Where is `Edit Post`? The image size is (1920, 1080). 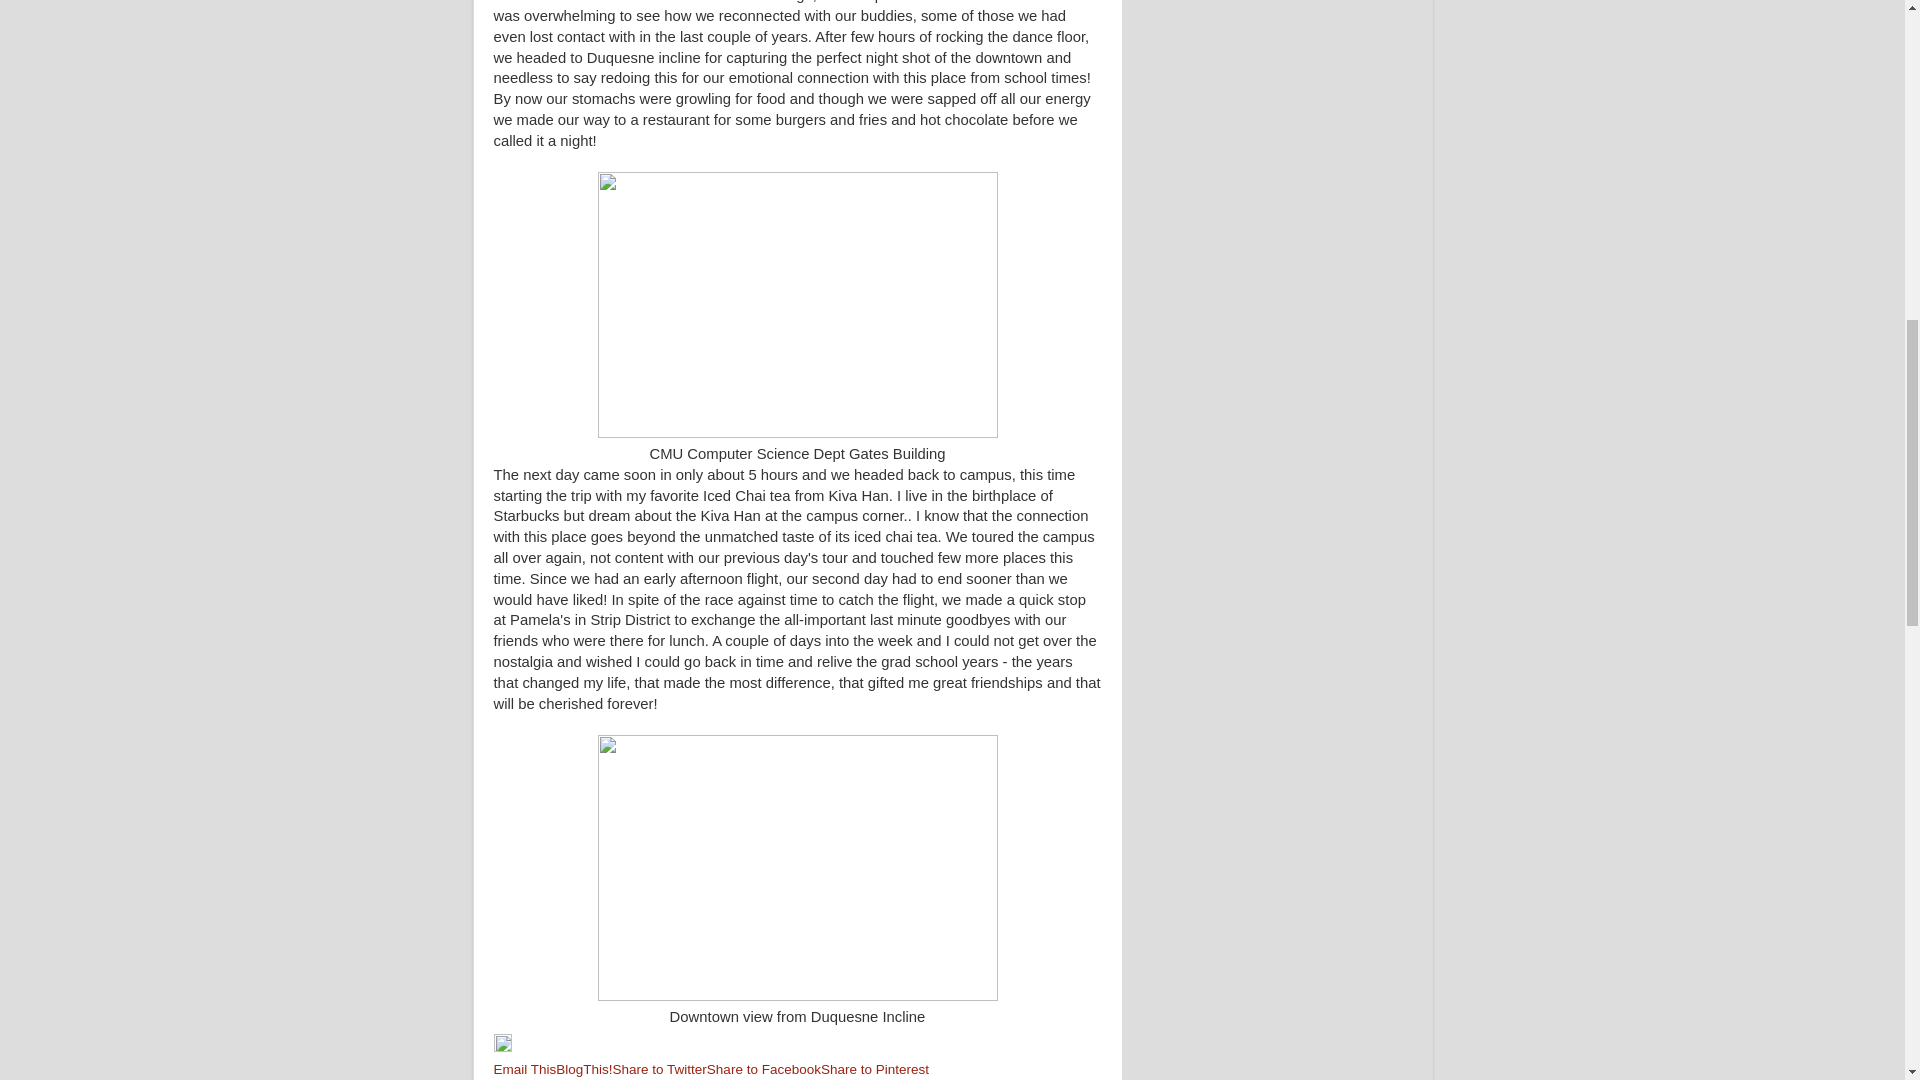 Edit Post is located at coordinates (502, 1048).